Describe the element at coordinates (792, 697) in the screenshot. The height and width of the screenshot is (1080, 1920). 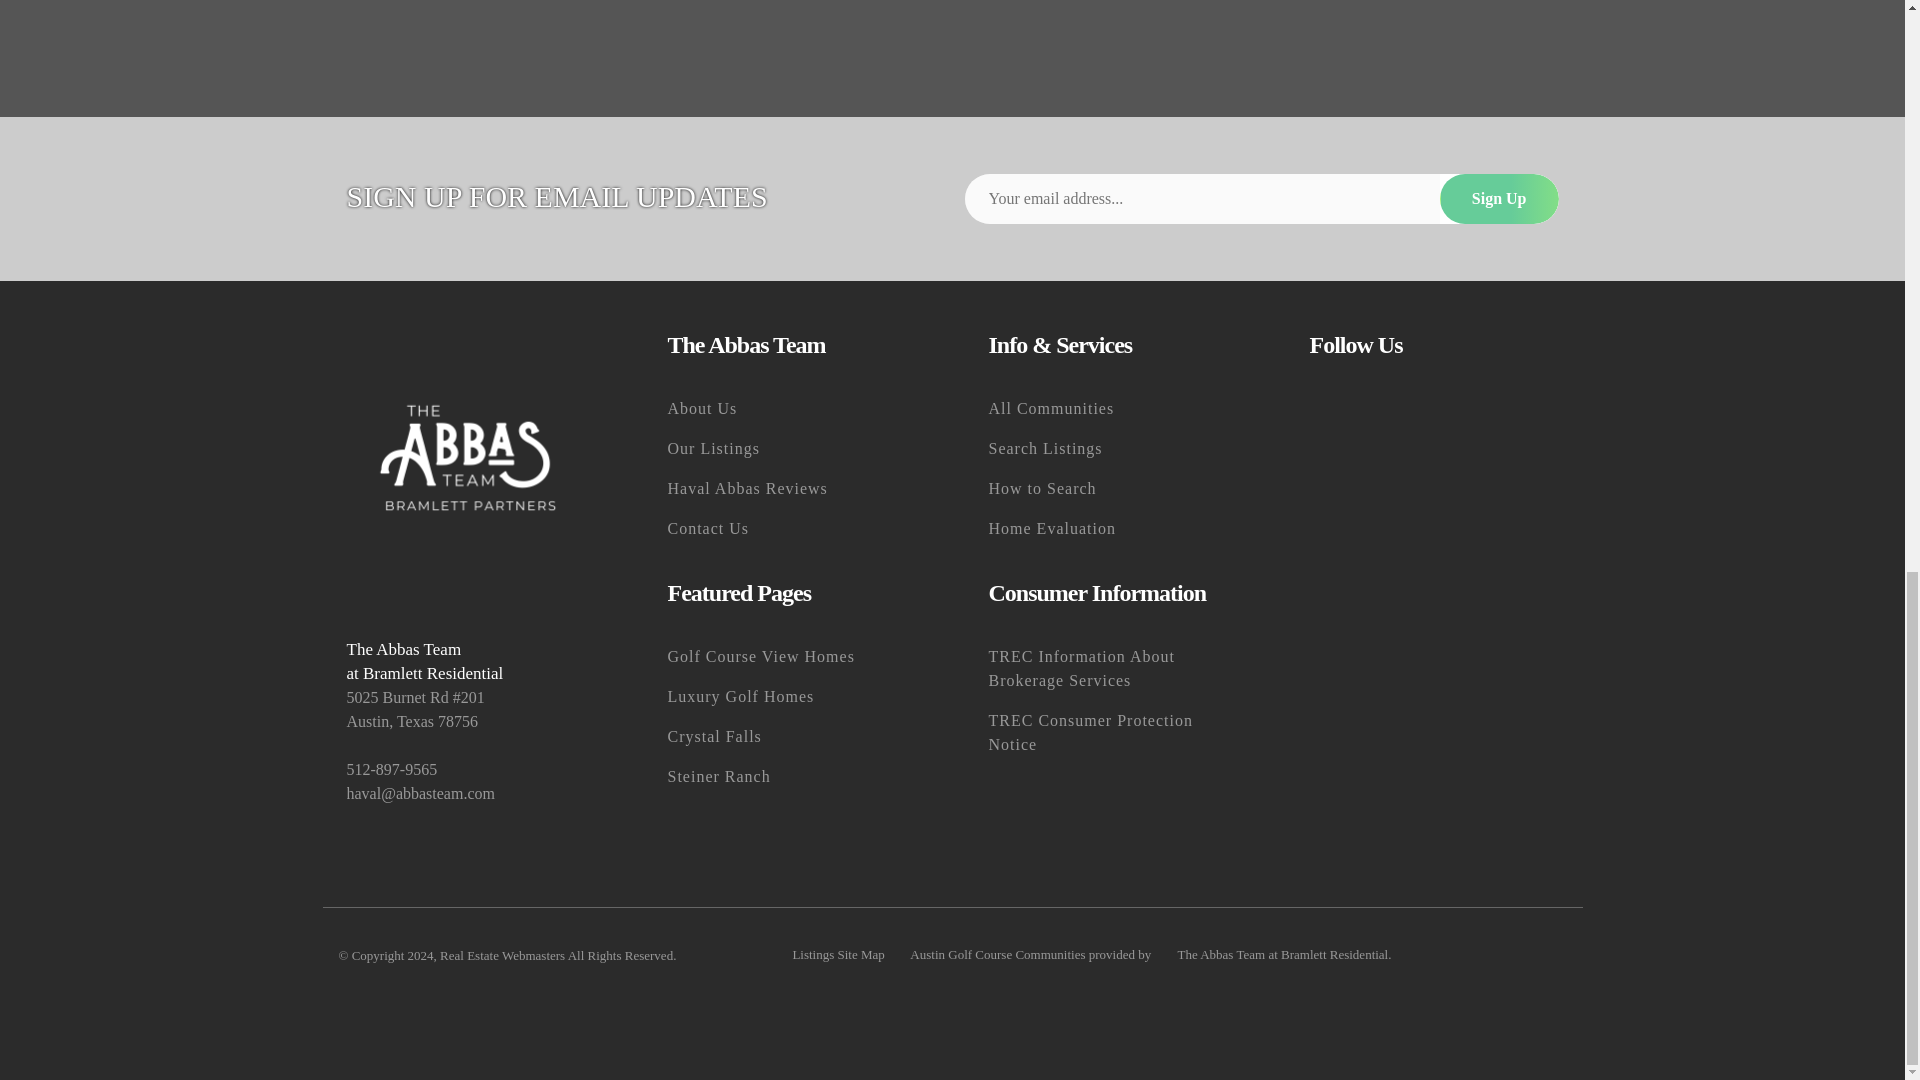
I see `Luxury Golf Homes` at that location.